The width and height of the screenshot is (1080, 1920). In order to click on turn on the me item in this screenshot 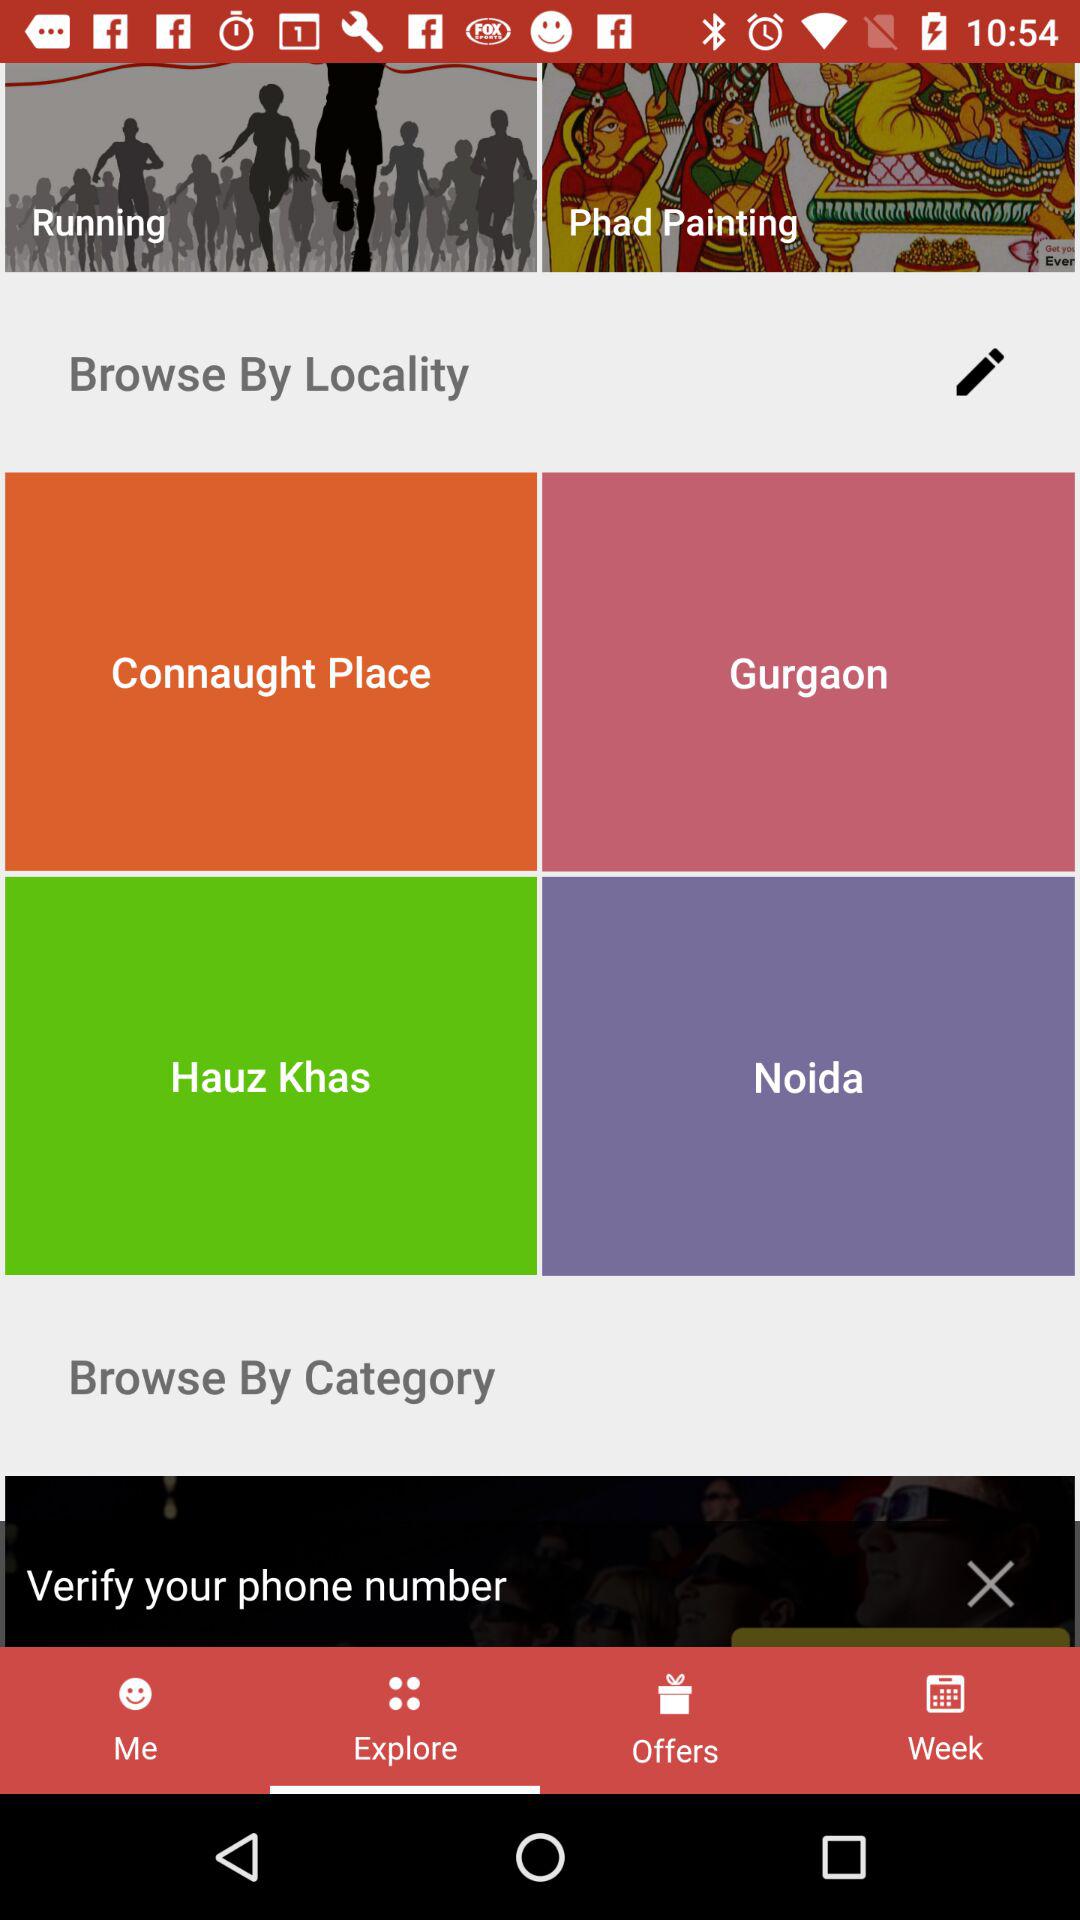, I will do `click(134, 1720)`.